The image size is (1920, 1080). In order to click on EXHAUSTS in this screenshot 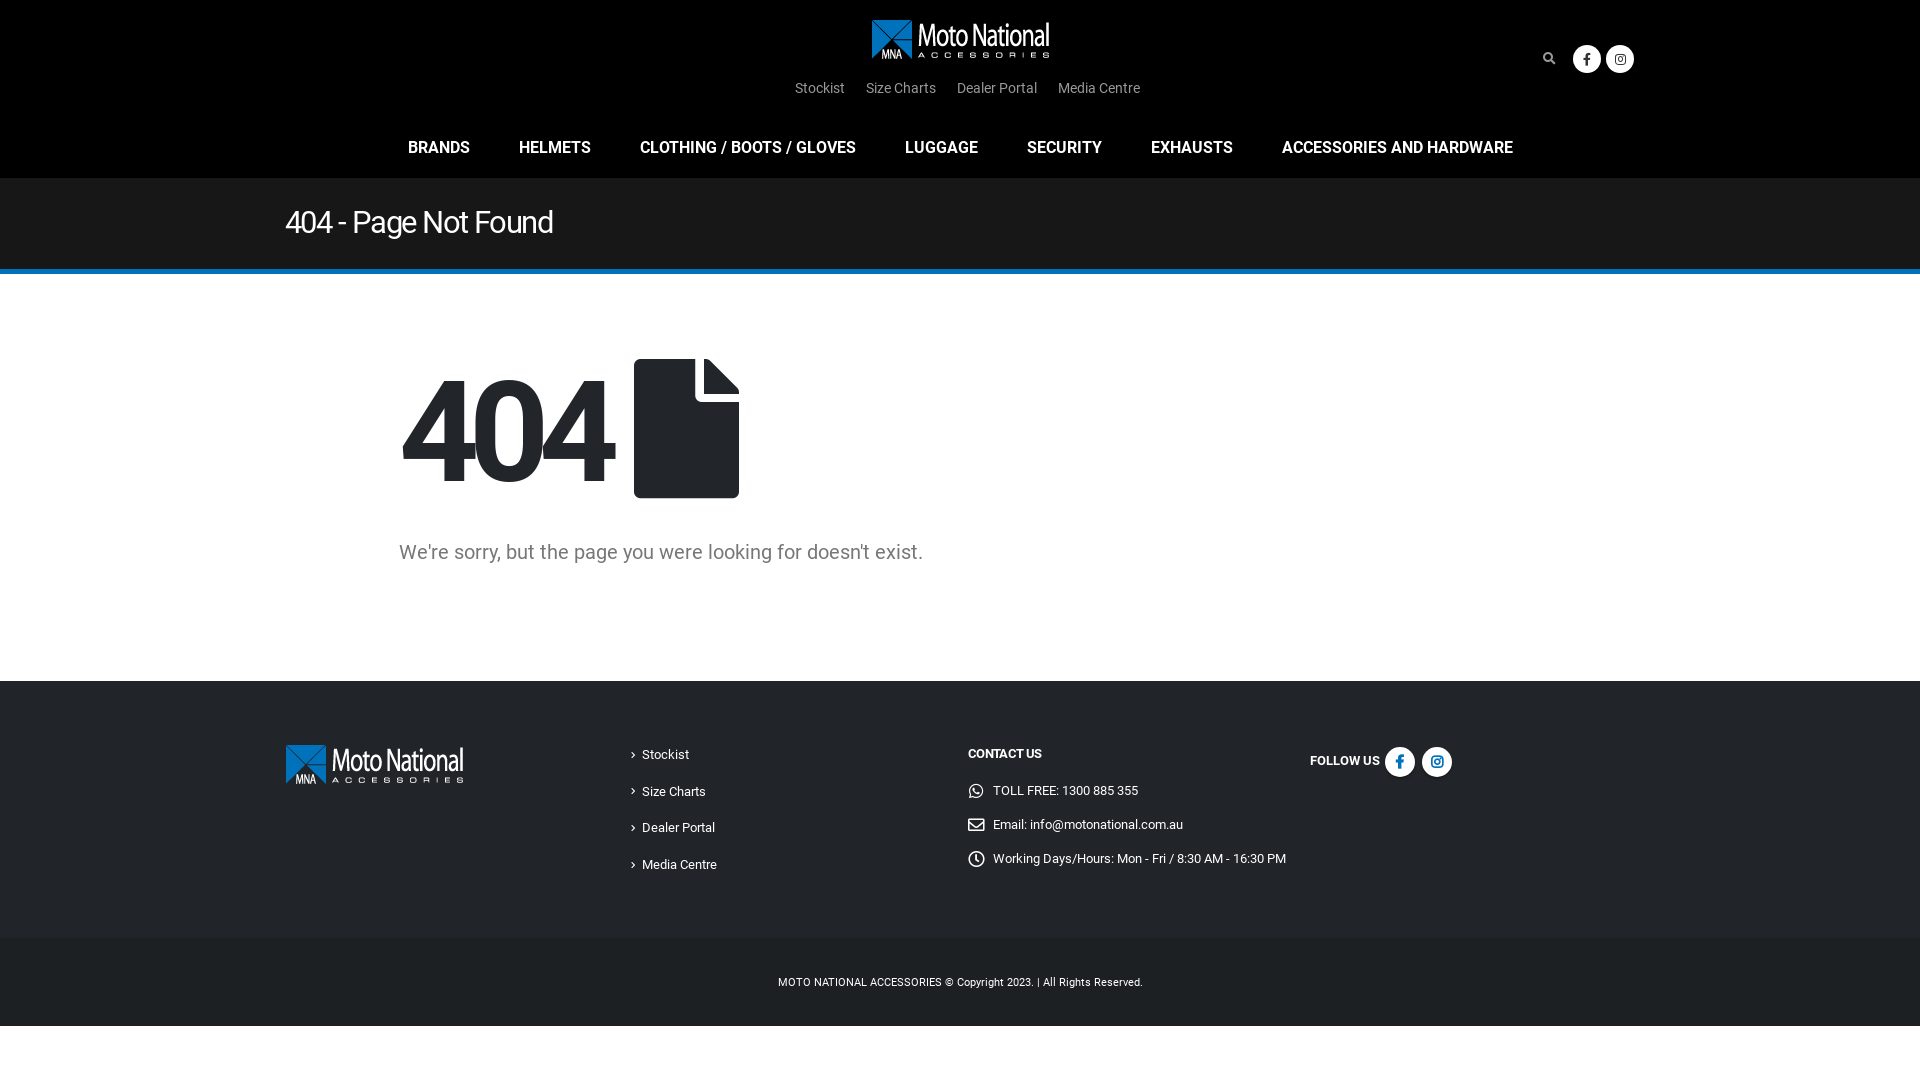, I will do `click(1191, 148)`.